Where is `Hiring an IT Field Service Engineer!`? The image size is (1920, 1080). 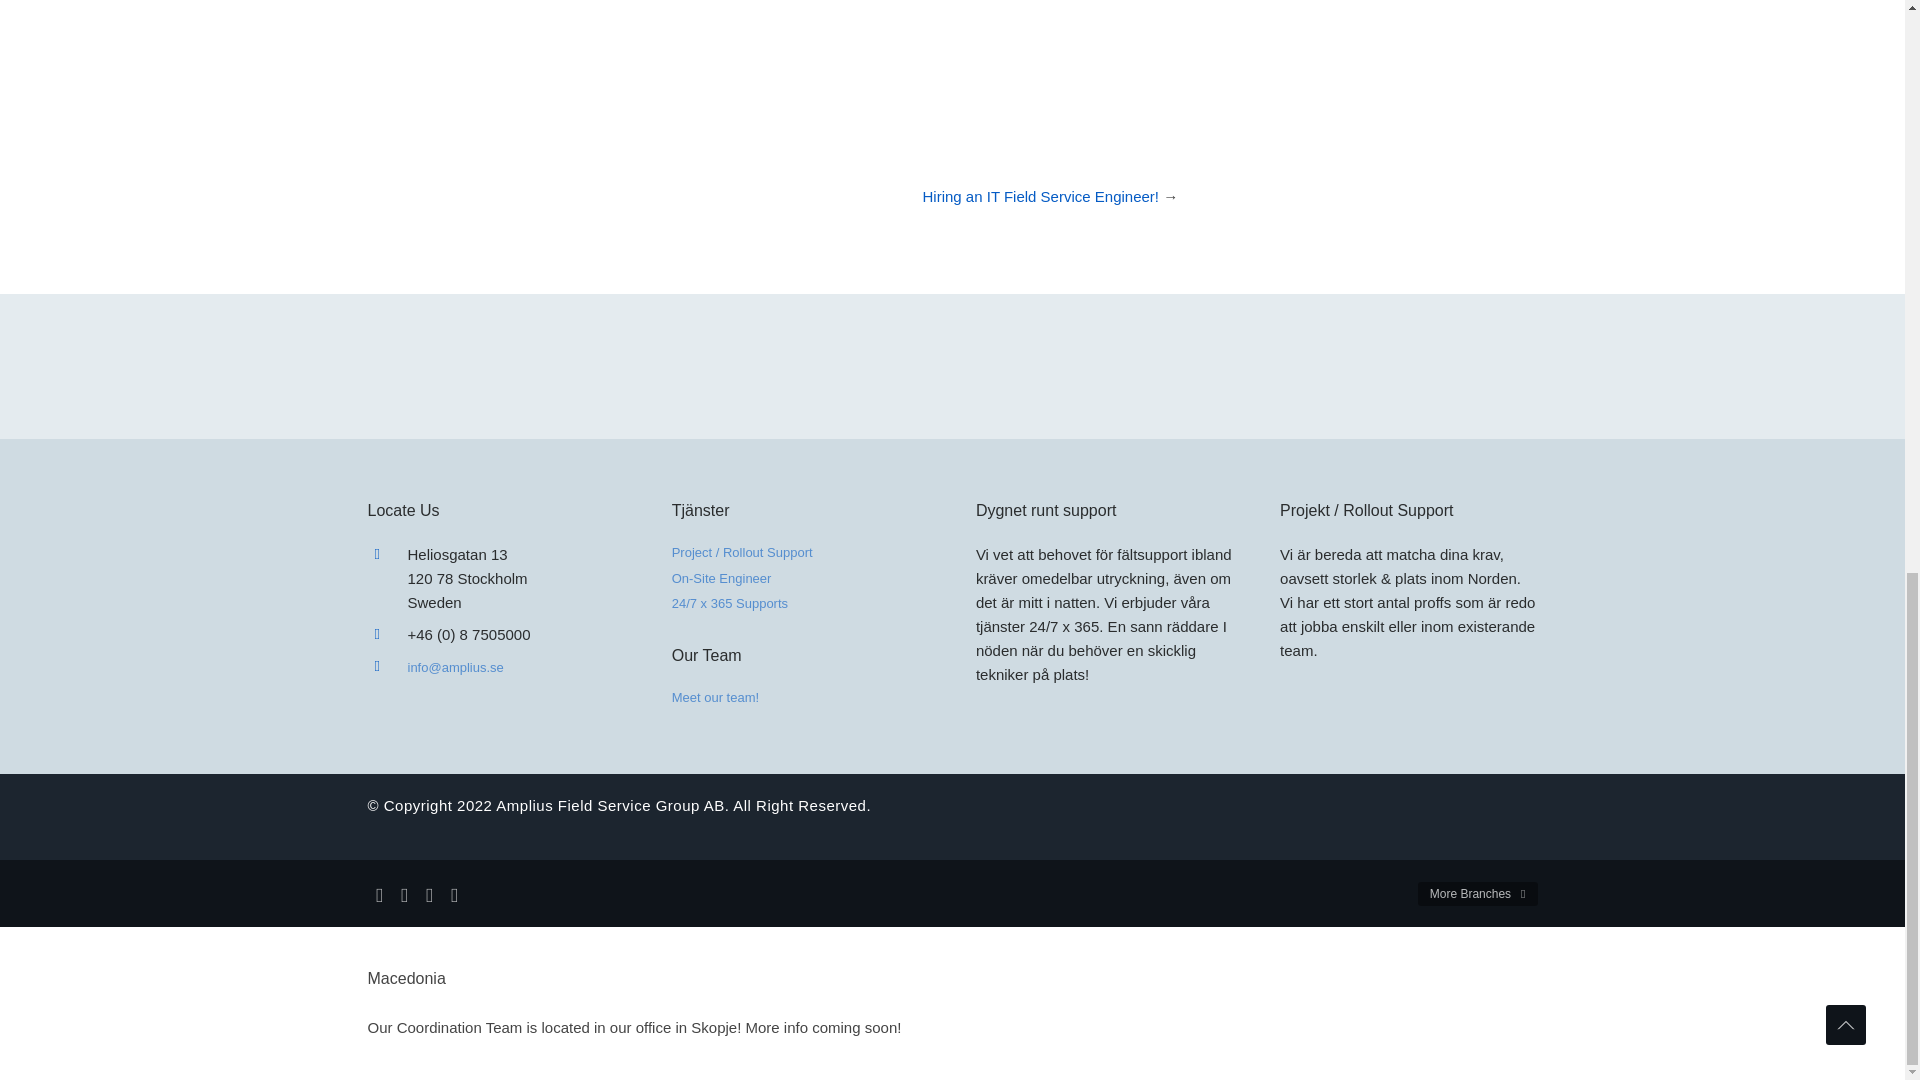
Hiring an IT Field Service Engineer! is located at coordinates (1041, 196).